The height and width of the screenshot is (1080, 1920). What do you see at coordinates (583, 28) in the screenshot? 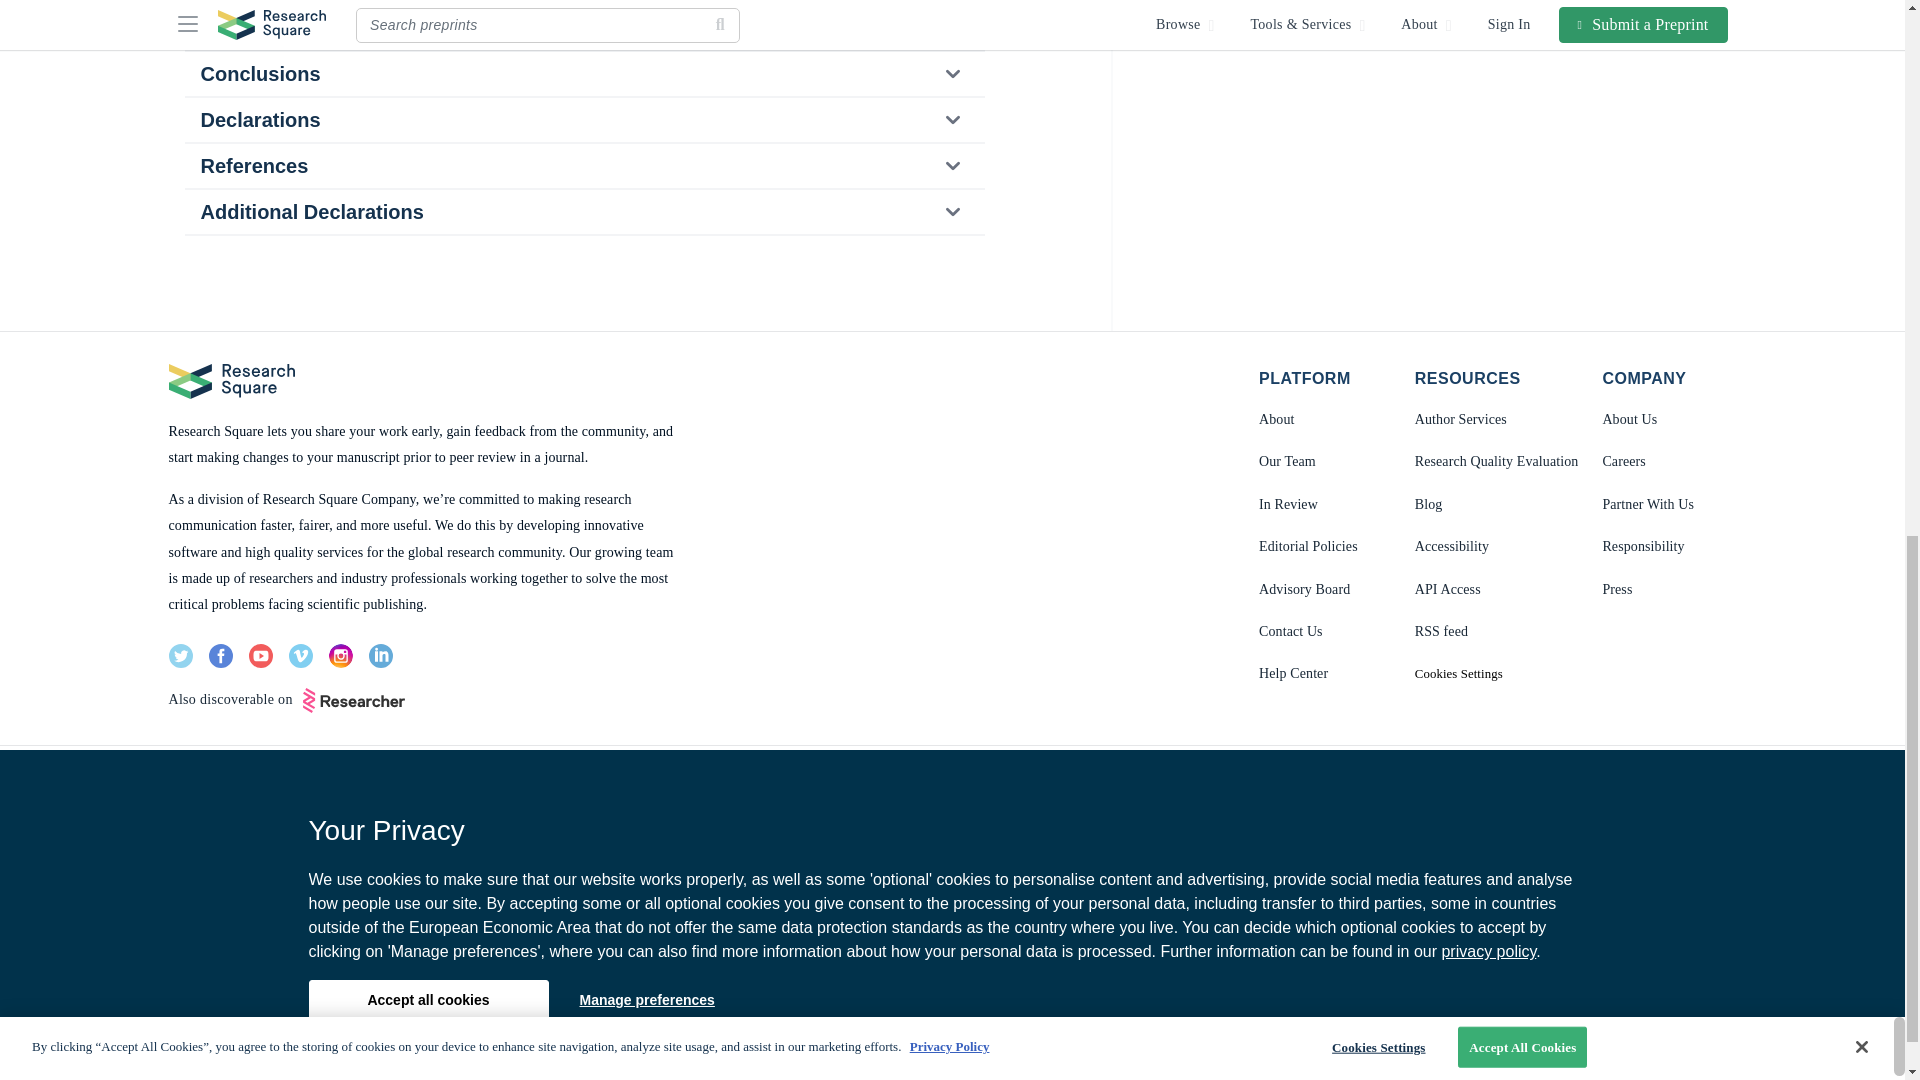
I see `Discussion` at bounding box center [583, 28].